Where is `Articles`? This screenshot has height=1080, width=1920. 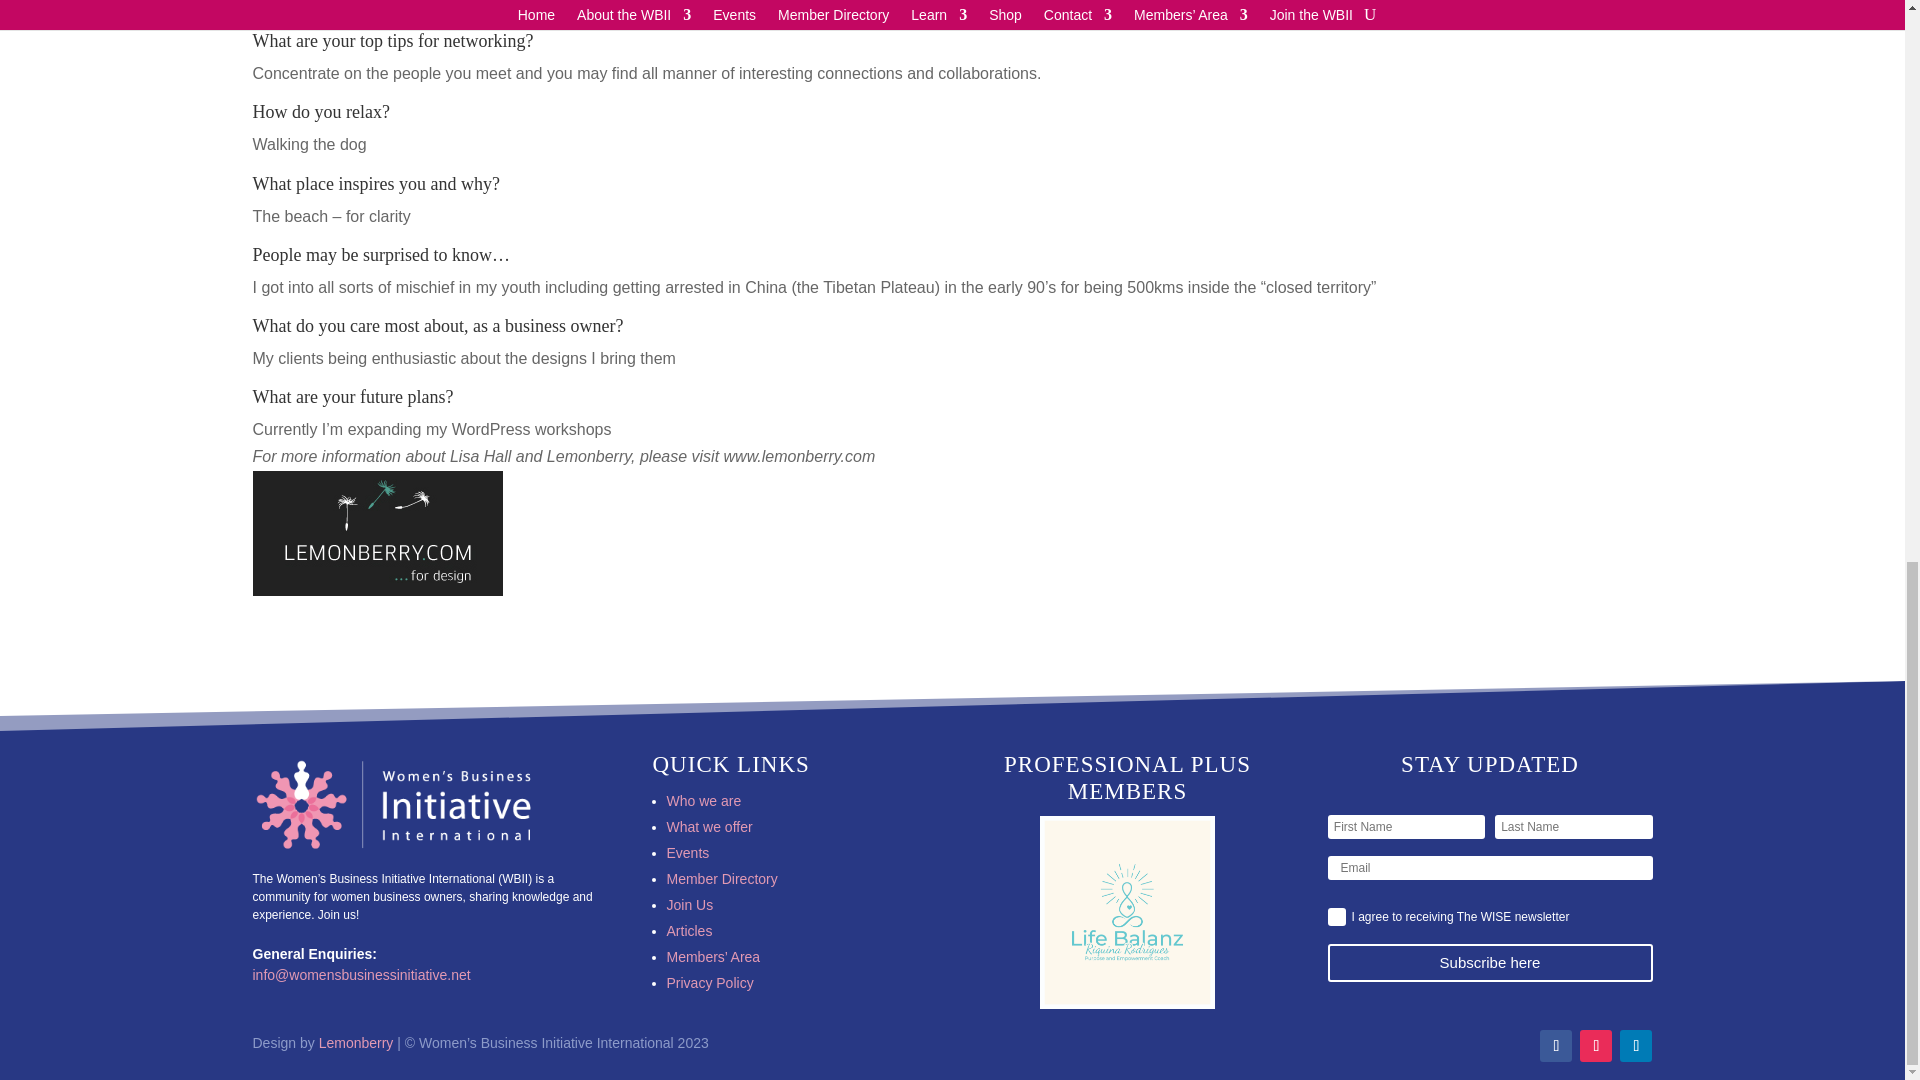 Articles is located at coordinates (689, 930).